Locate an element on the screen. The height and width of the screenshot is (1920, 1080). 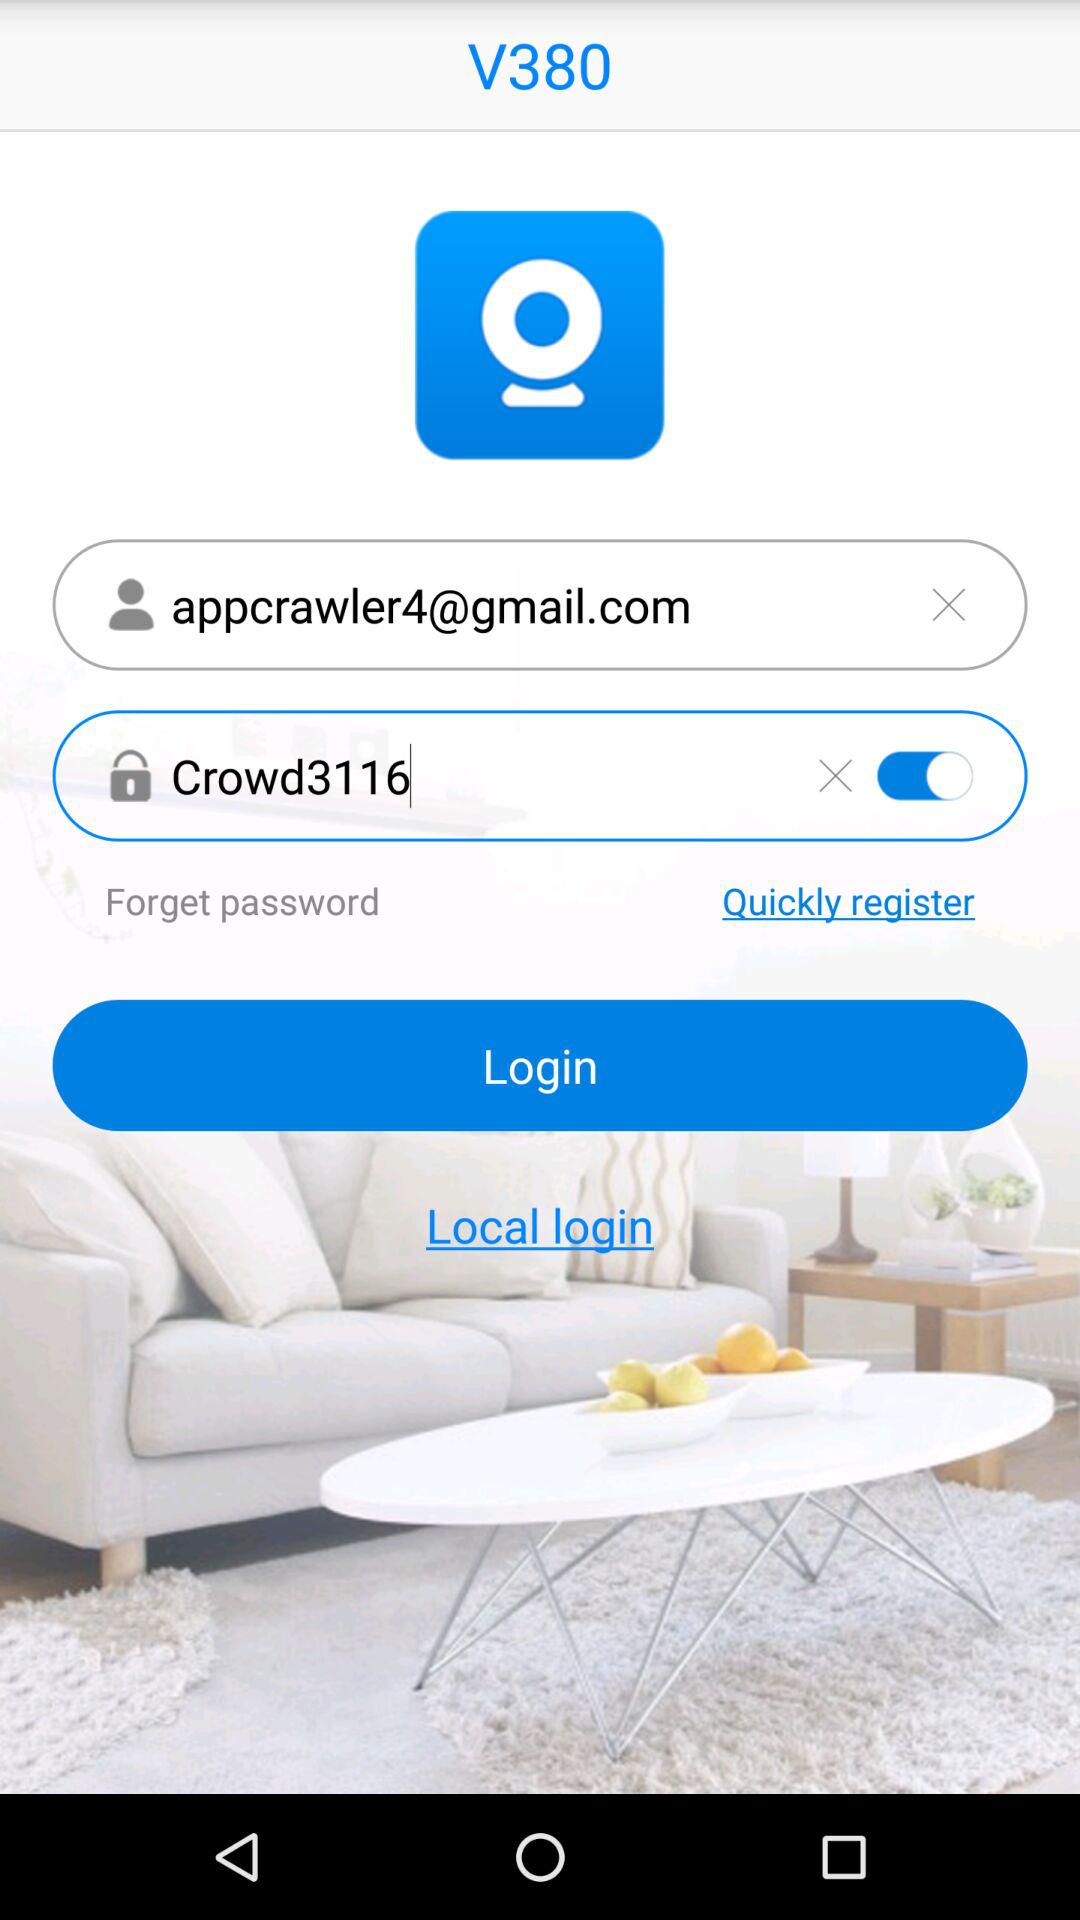
delete is located at coordinates (835, 775).